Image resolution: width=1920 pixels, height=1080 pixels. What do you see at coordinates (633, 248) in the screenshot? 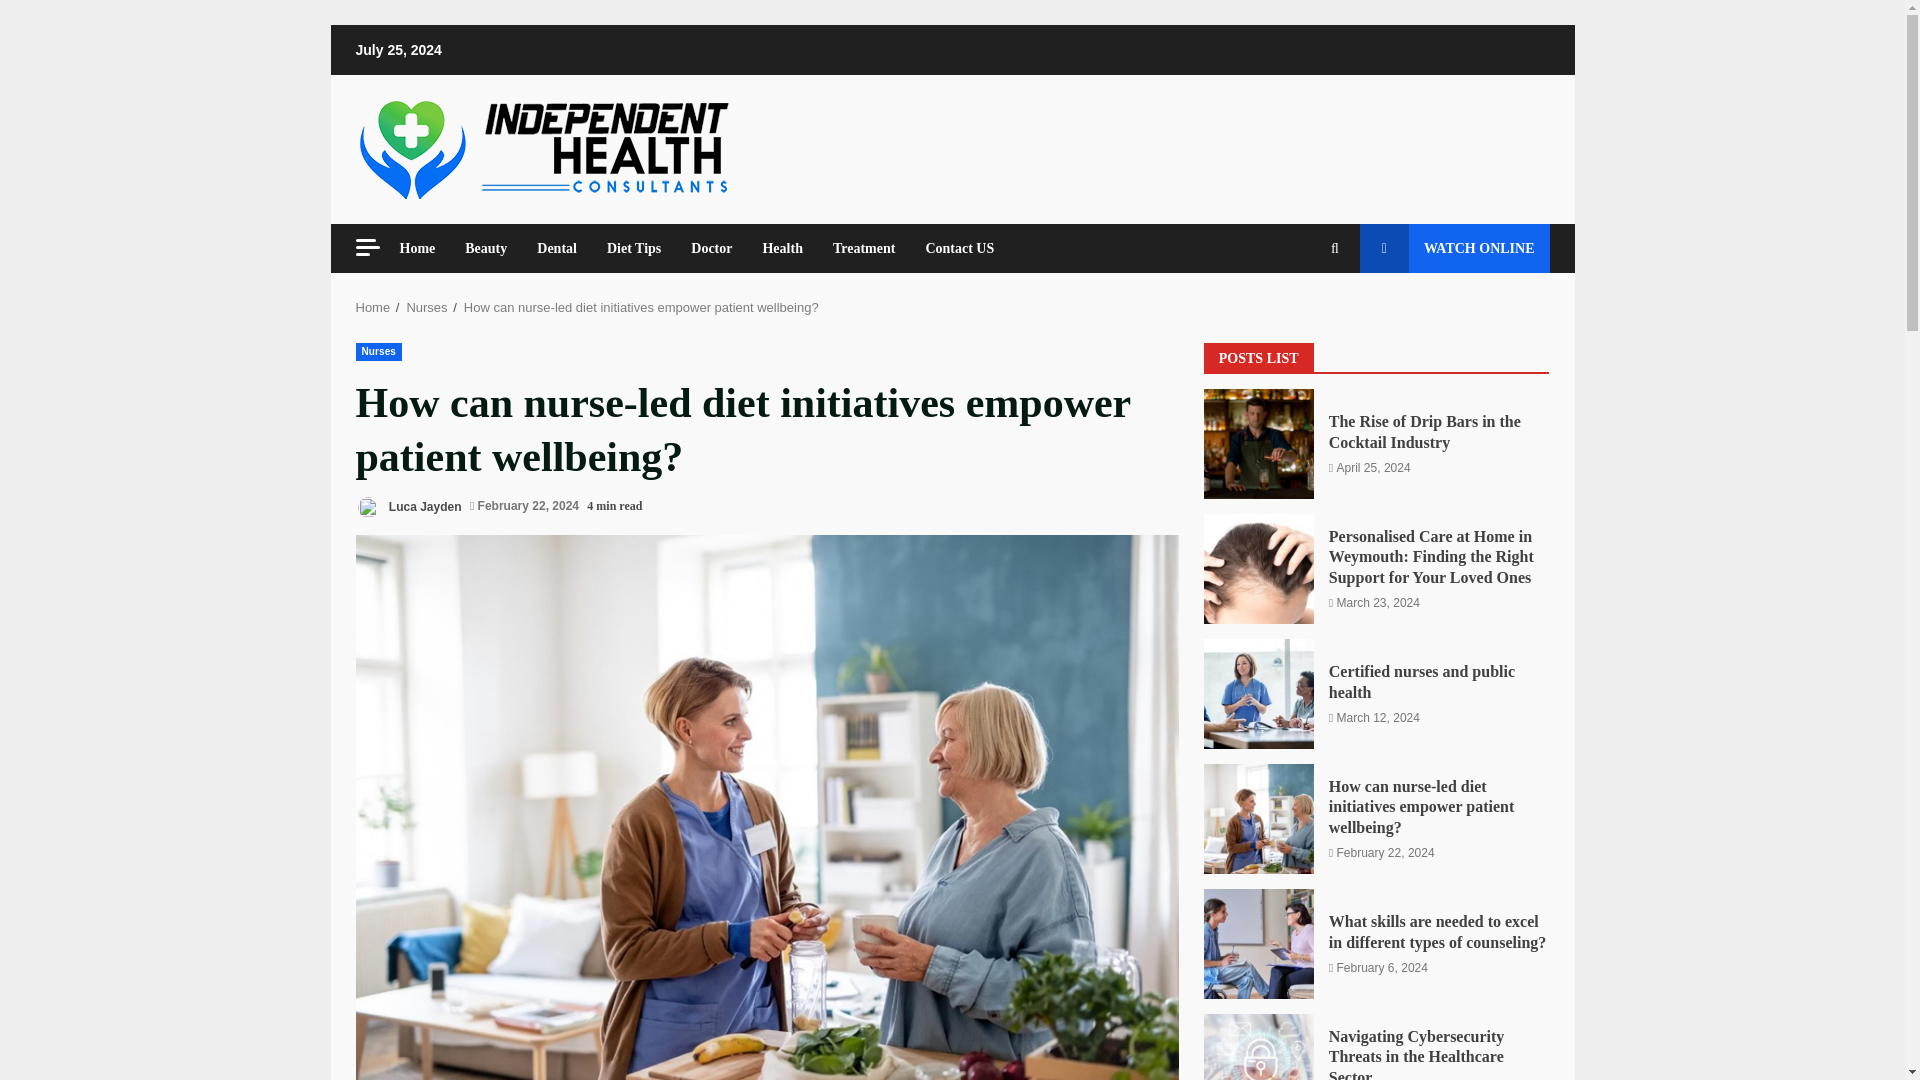
I see `Diet Tips` at bounding box center [633, 248].